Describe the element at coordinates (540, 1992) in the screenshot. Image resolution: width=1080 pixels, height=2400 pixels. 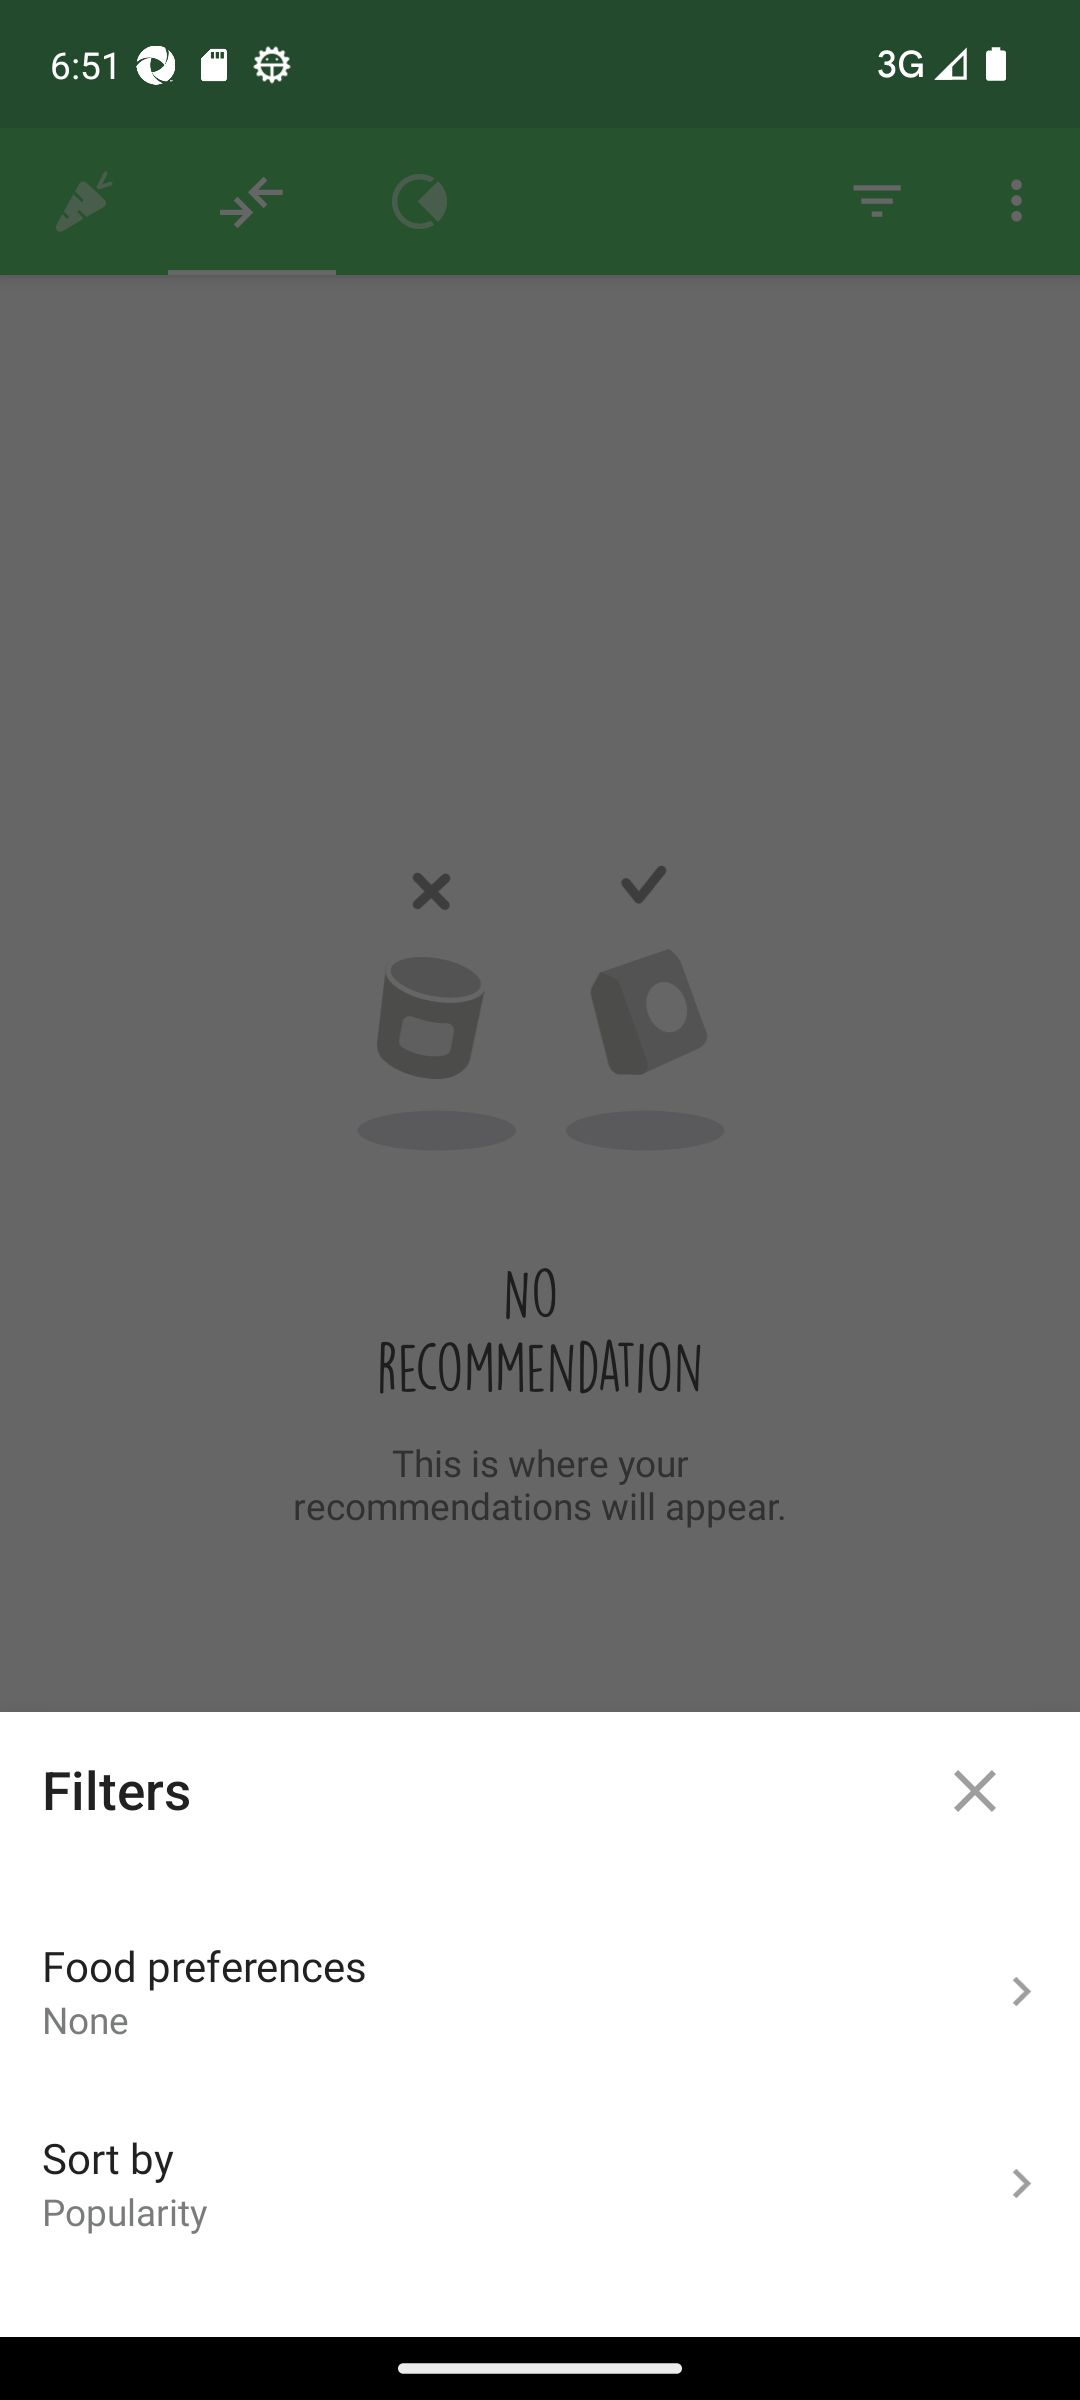
I see `Food preferences None` at that location.